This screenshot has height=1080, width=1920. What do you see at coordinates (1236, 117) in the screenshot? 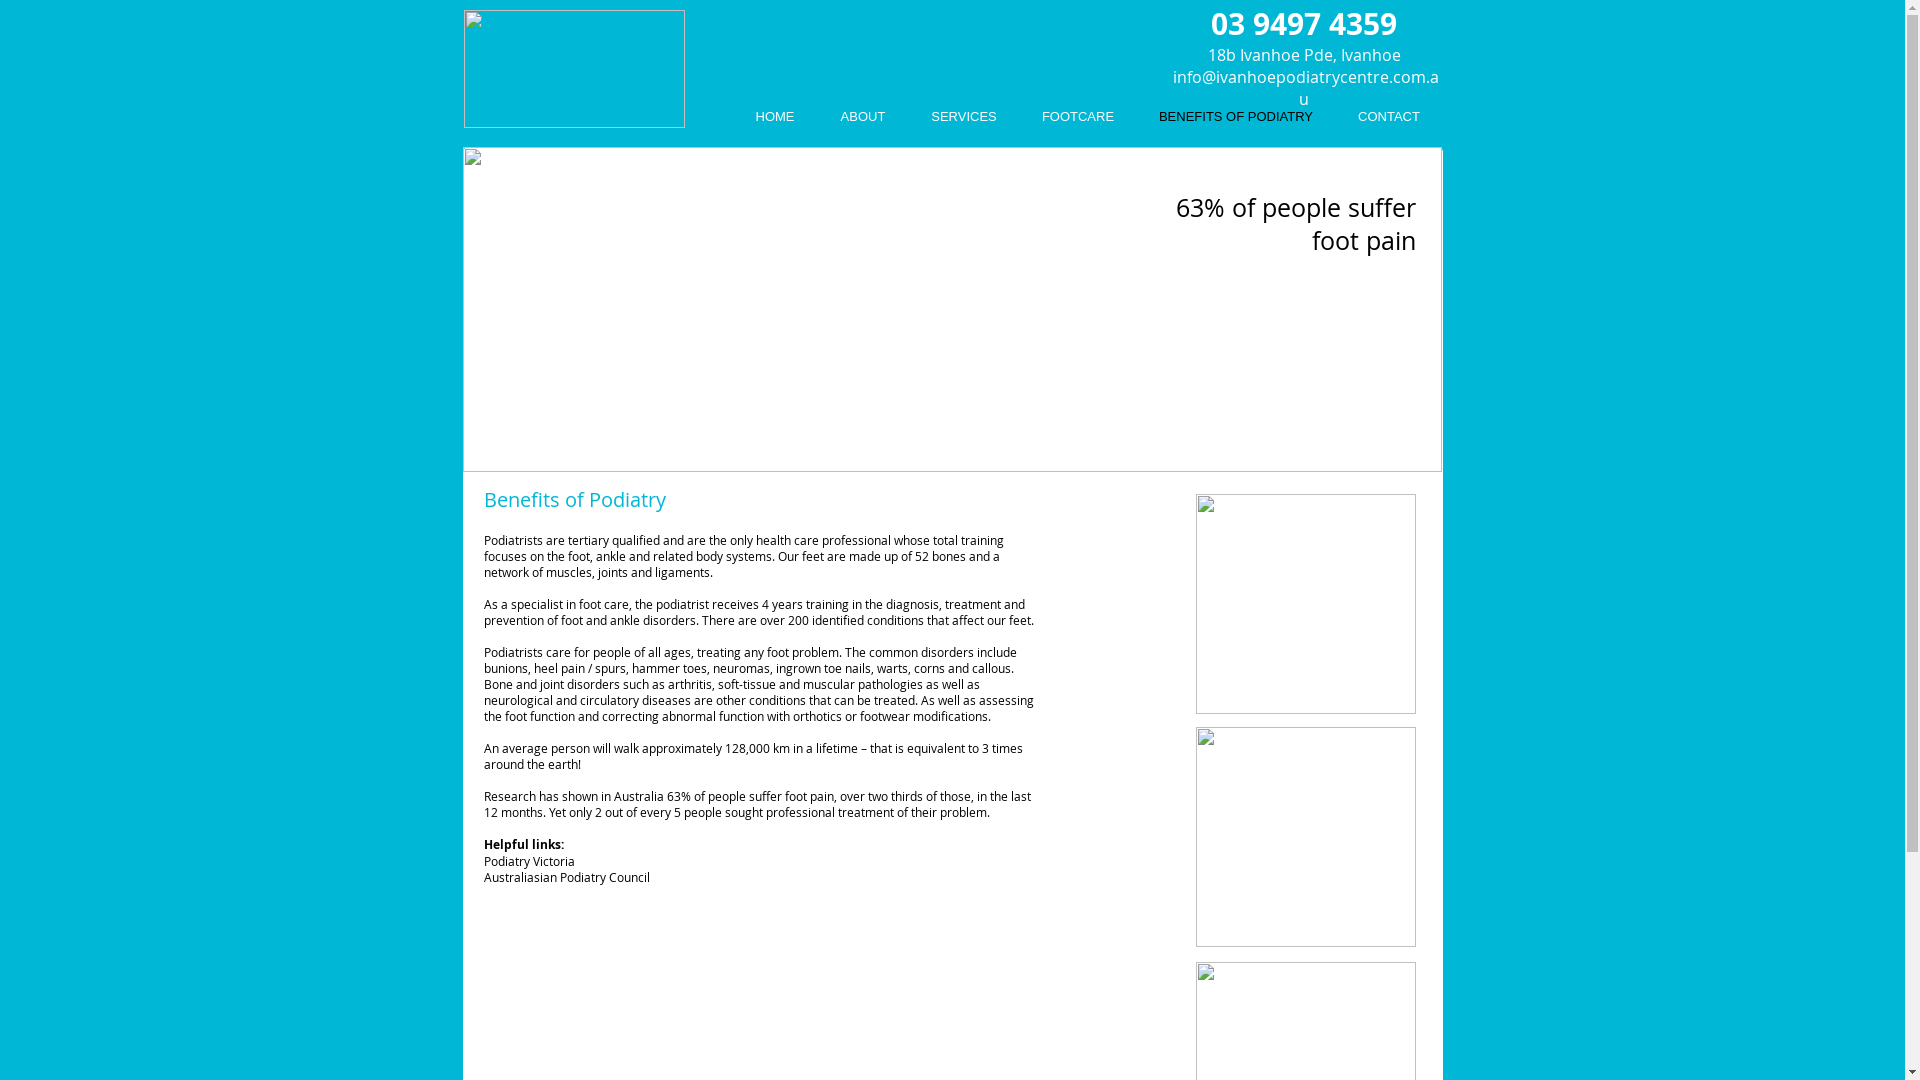
I see `BENEFITS OF PODIATRY` at bounding box center [1236, 117].